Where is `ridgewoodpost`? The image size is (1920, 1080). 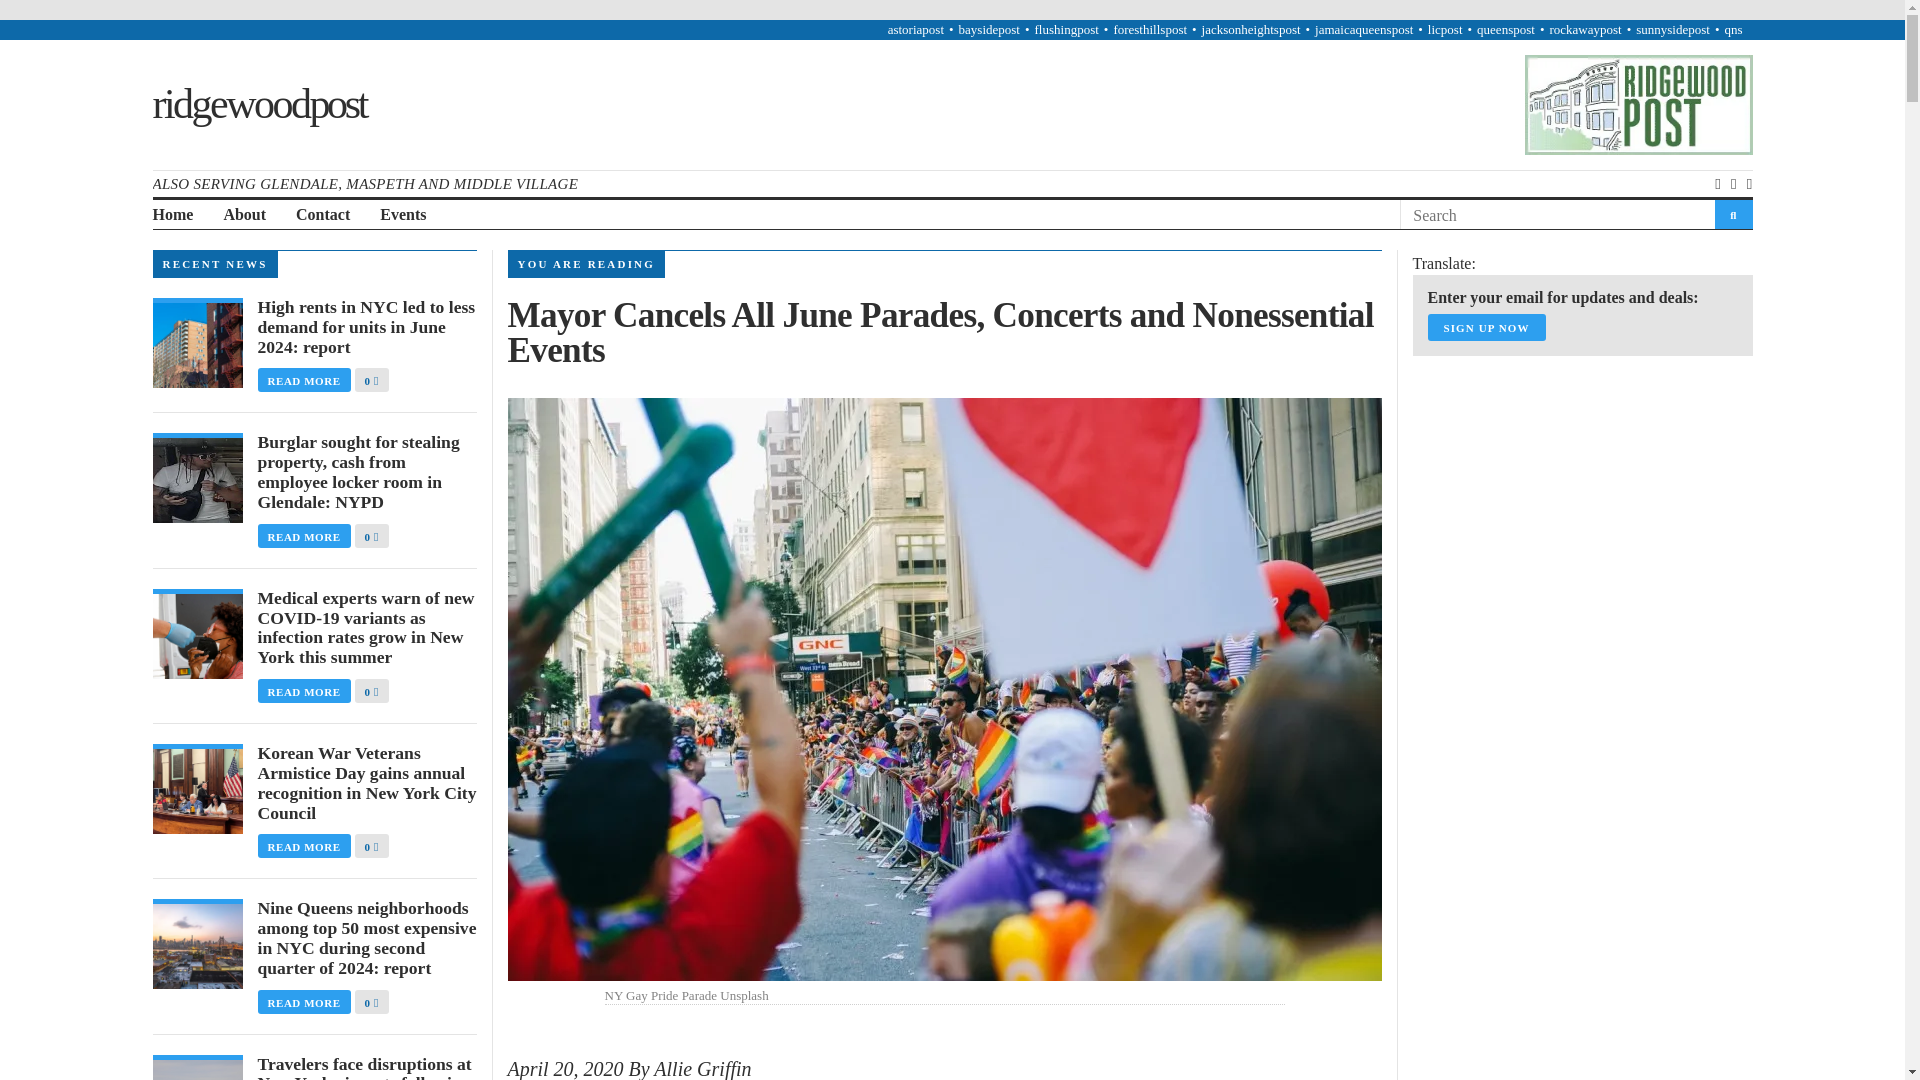
ridgewoodpost is located at coordinates (258, 104).